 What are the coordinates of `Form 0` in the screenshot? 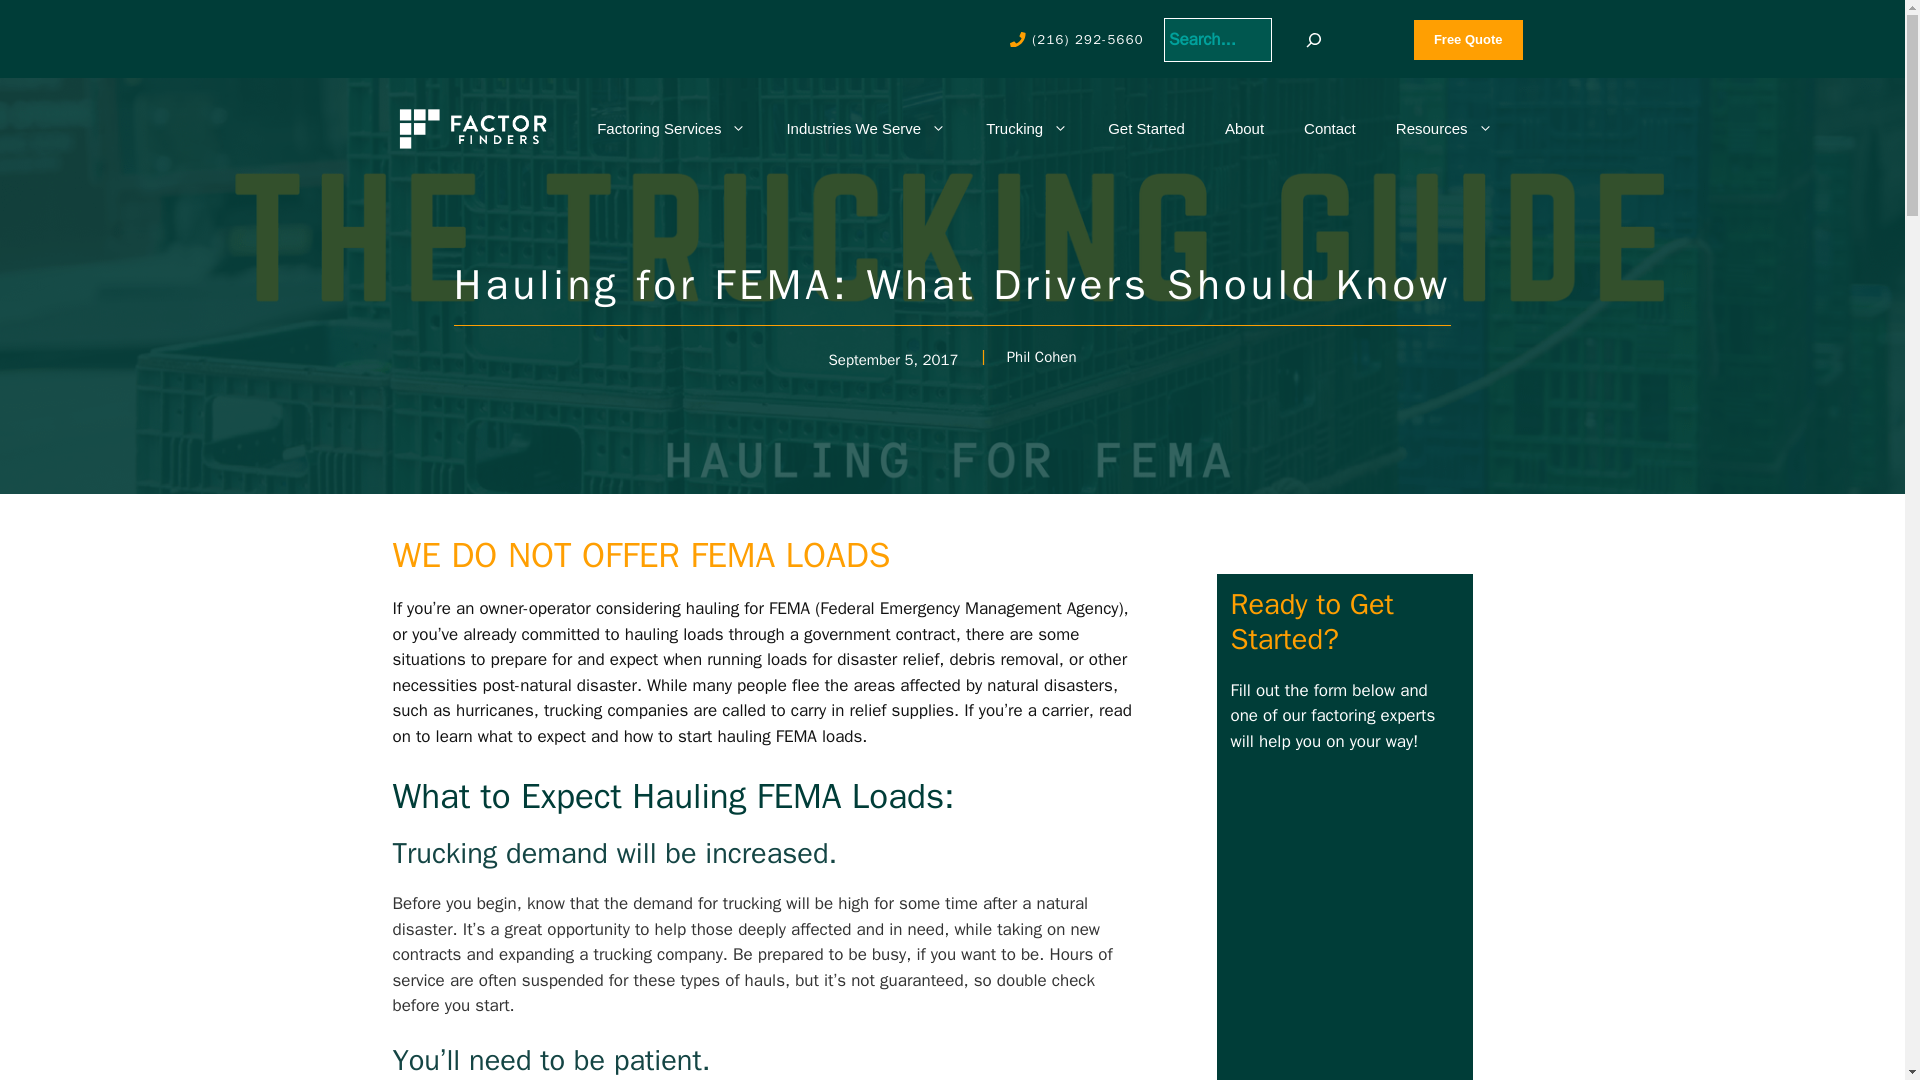 It's located at (1390, 930).